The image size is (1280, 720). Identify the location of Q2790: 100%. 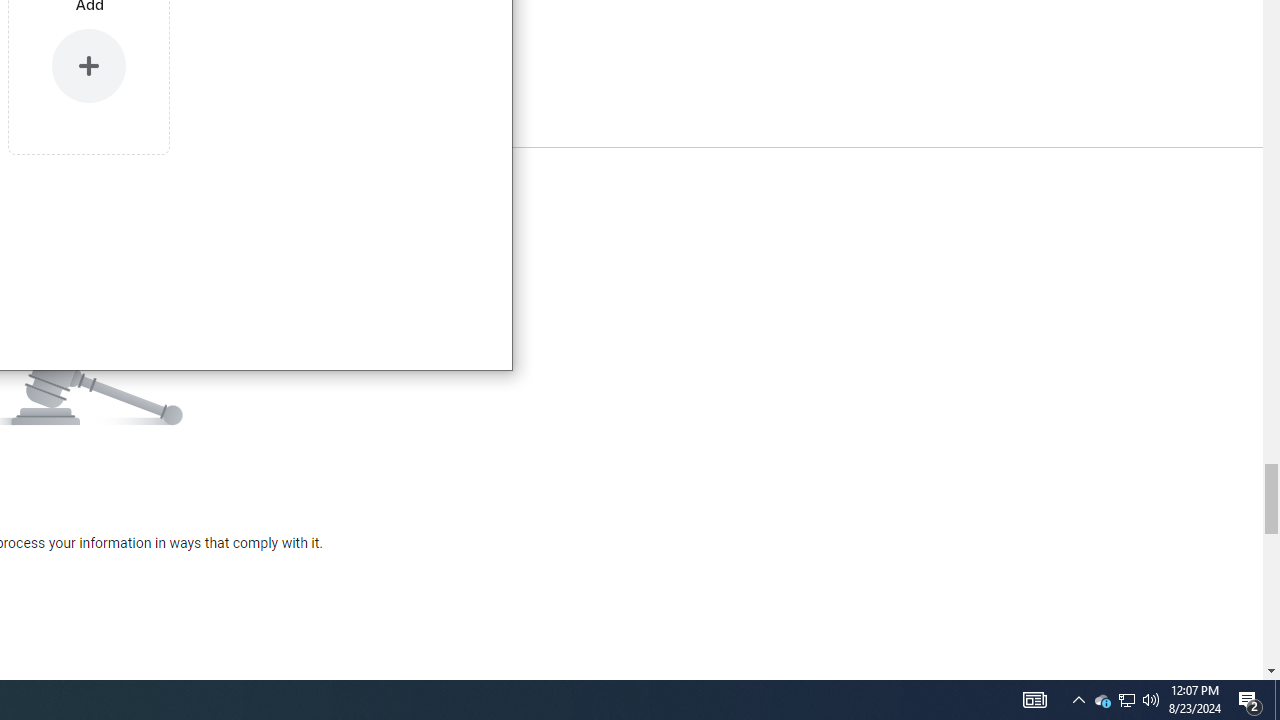
(1151, 700).